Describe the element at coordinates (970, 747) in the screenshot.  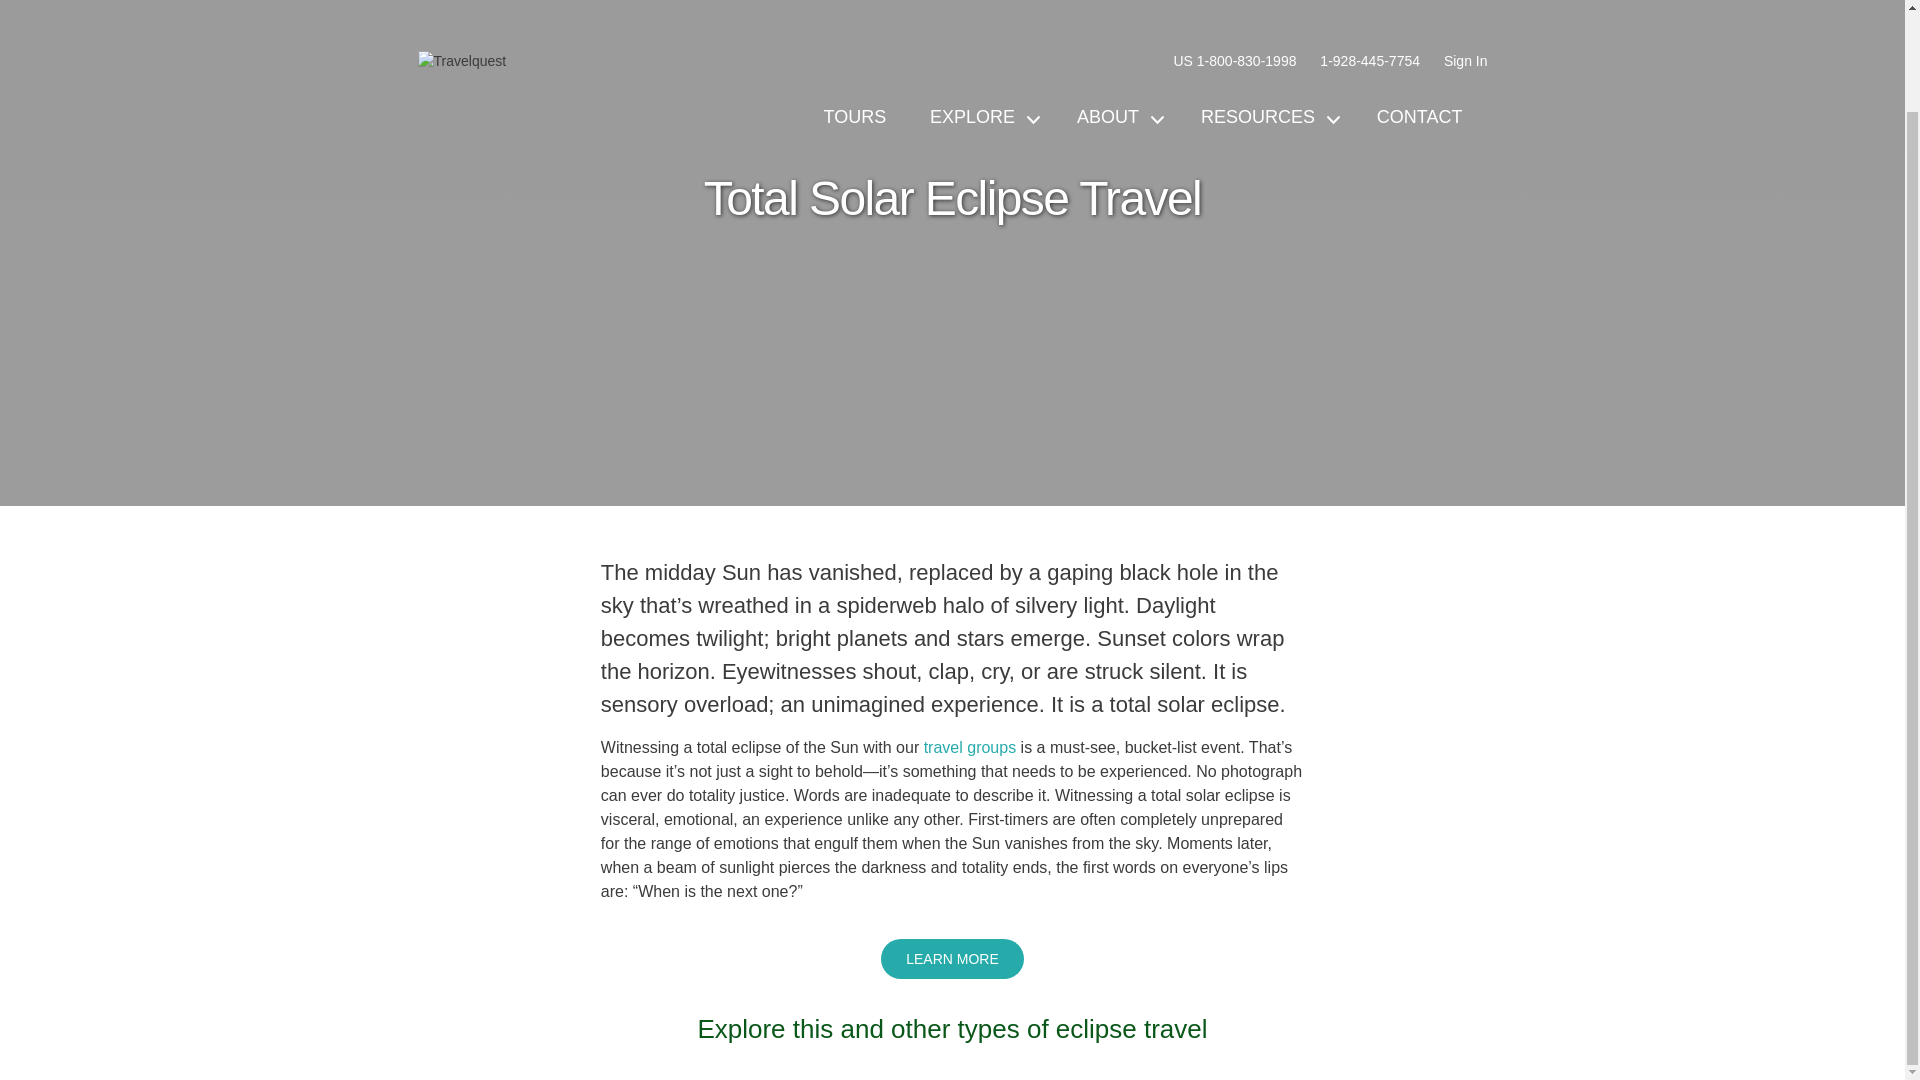
I see `travel groups` at that location.